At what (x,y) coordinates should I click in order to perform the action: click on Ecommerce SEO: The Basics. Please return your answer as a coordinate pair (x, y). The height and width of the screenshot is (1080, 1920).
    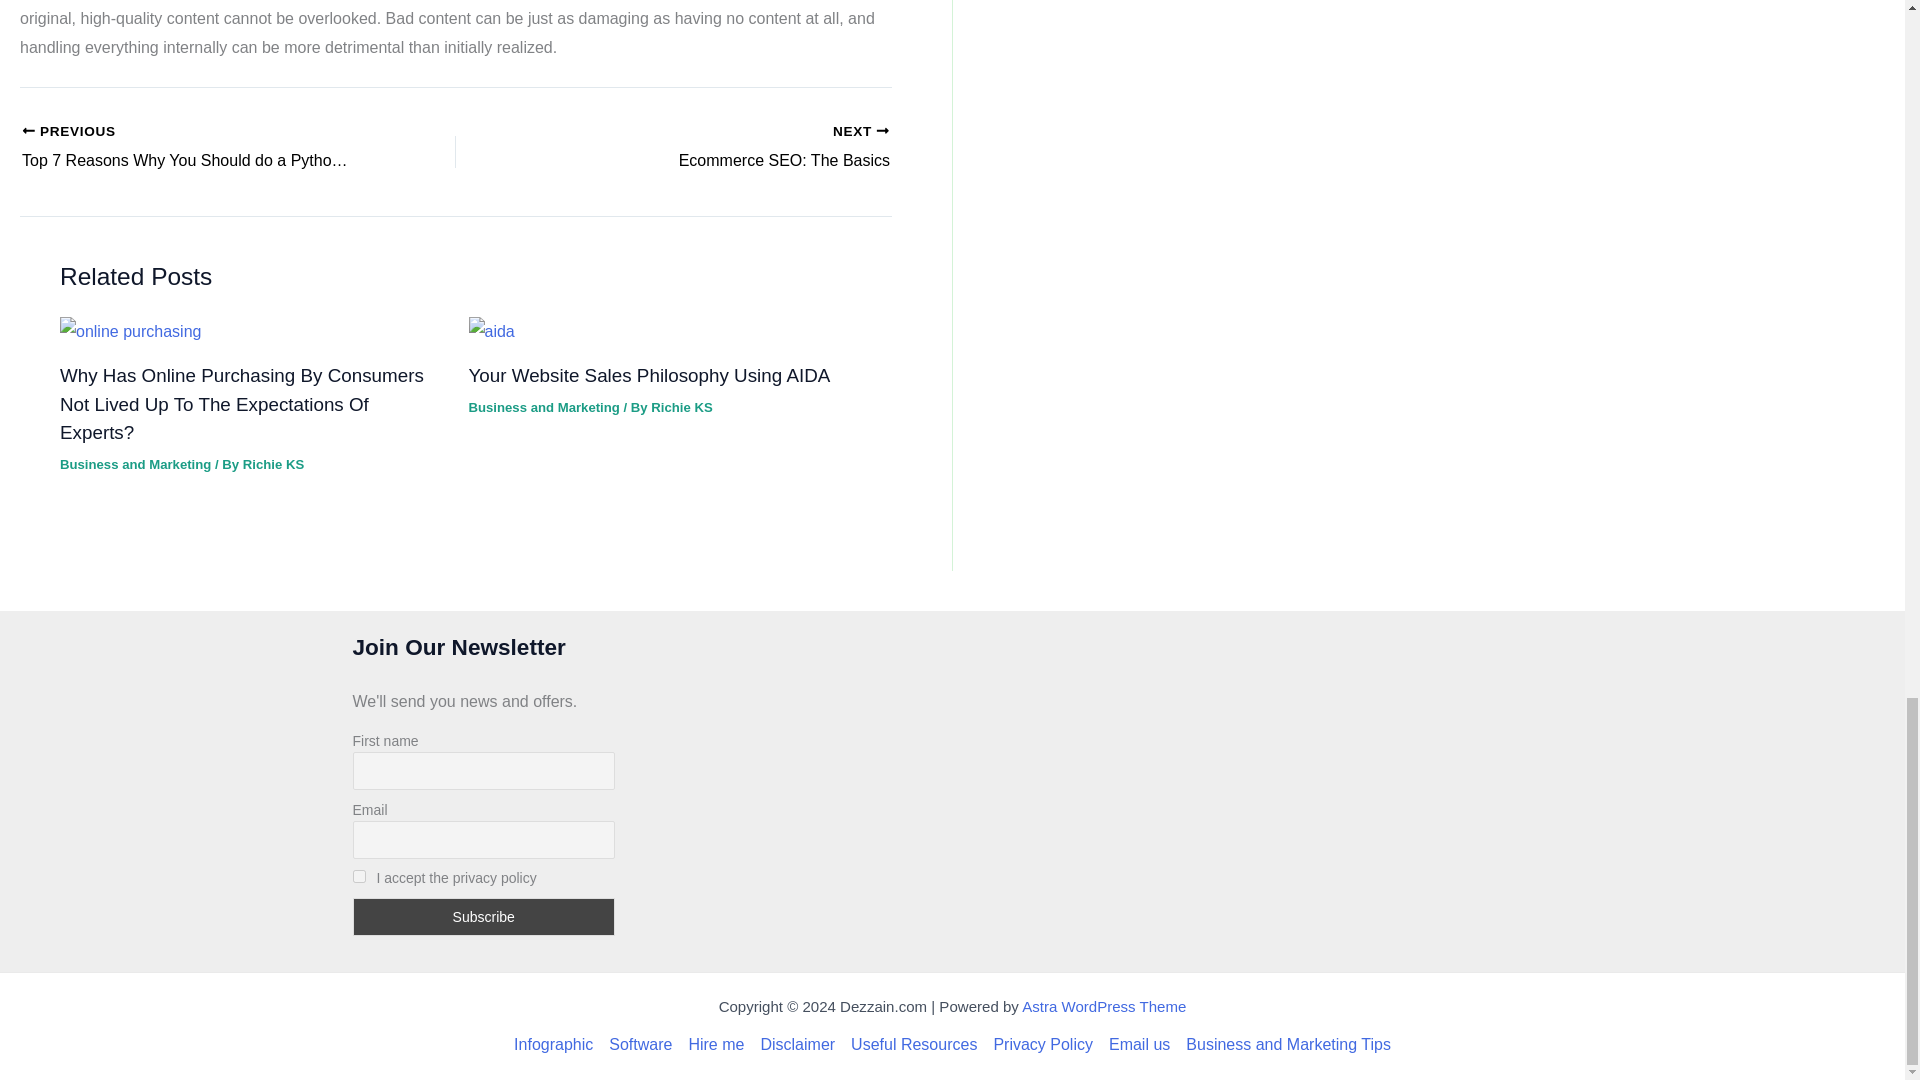
    Looking at the image, I should click on (716, 148).